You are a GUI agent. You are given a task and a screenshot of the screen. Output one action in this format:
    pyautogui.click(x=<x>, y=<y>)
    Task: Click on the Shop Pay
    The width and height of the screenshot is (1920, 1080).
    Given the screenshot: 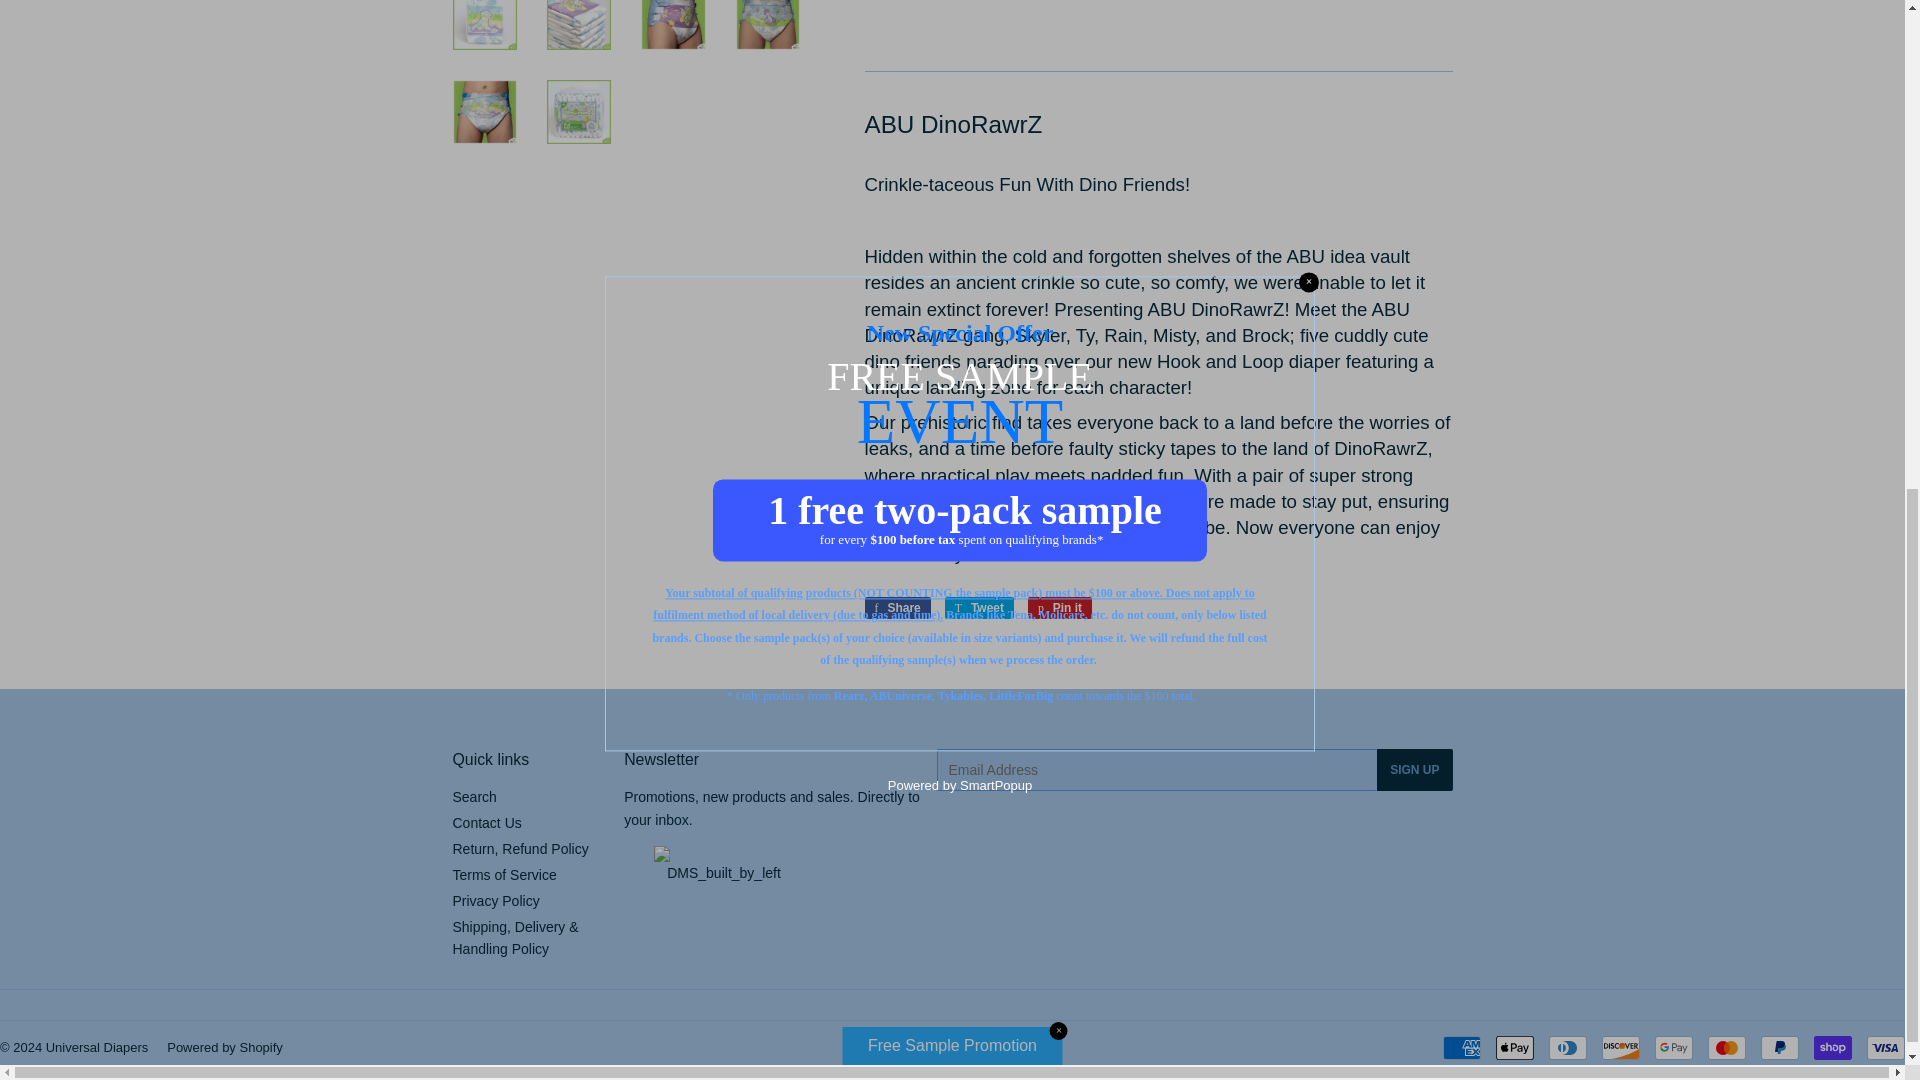 What is the action you would take?
    pyautogui.click(x=1833, y=1047)
    